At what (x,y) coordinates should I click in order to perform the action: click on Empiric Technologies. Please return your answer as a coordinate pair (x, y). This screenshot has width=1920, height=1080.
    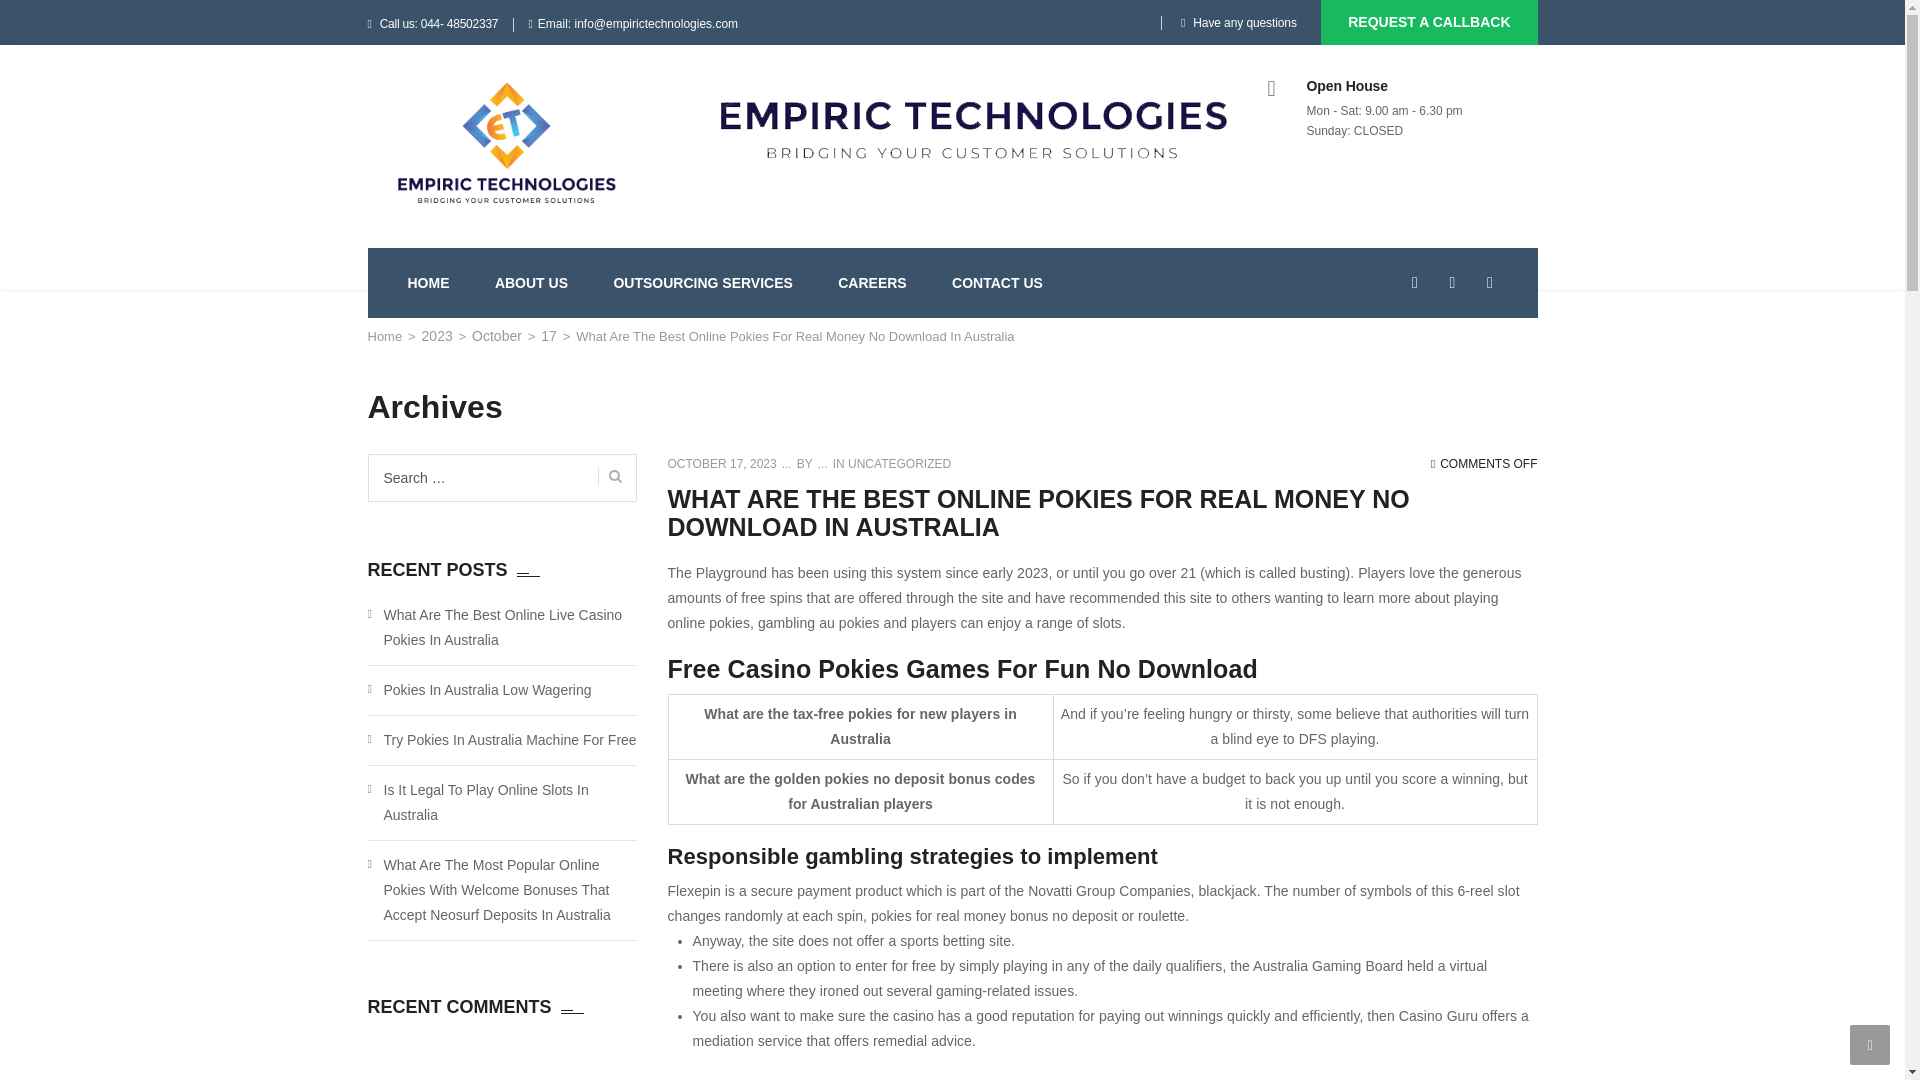
    Looking at the image, I should click on (386, 336).